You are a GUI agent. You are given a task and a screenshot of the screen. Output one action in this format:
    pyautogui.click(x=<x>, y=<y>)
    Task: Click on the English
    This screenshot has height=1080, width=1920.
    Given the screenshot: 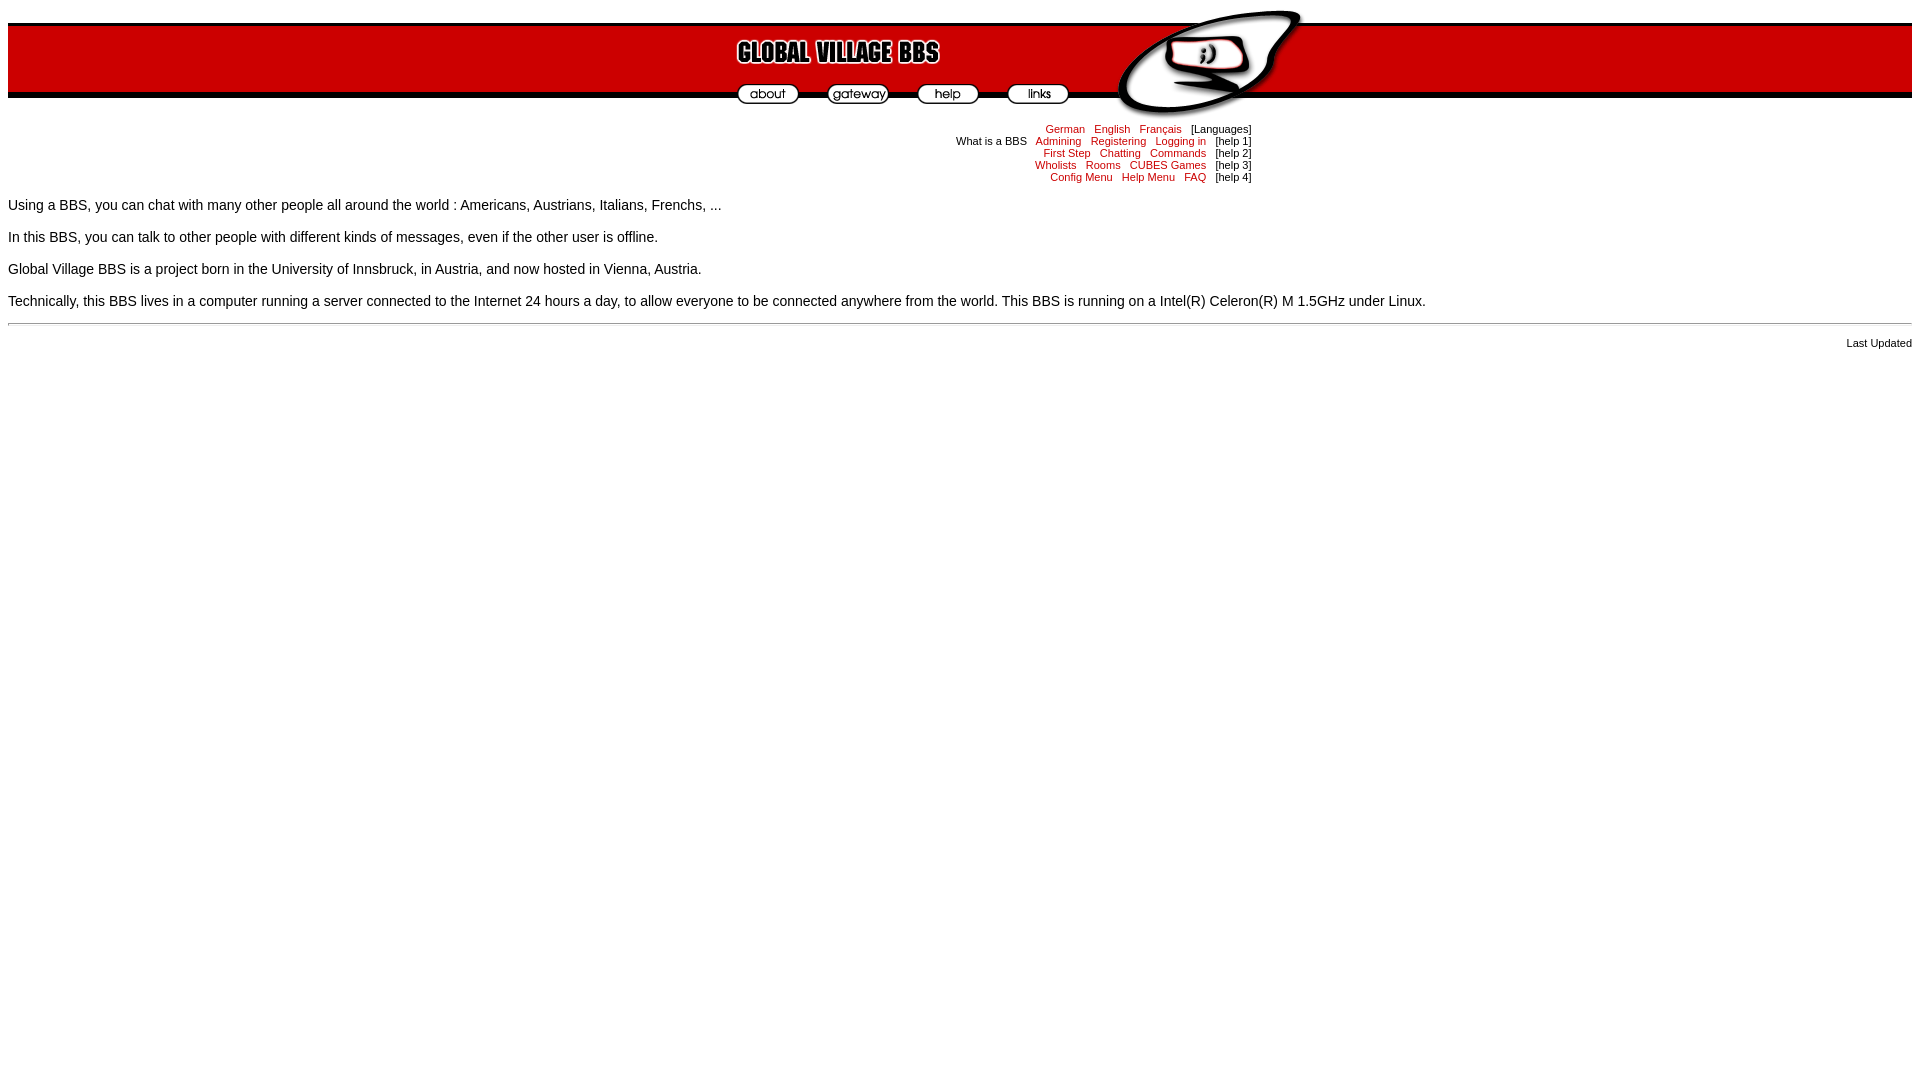 What is the action you would take?
    pyautogui.click(x=1112, y=129)
    